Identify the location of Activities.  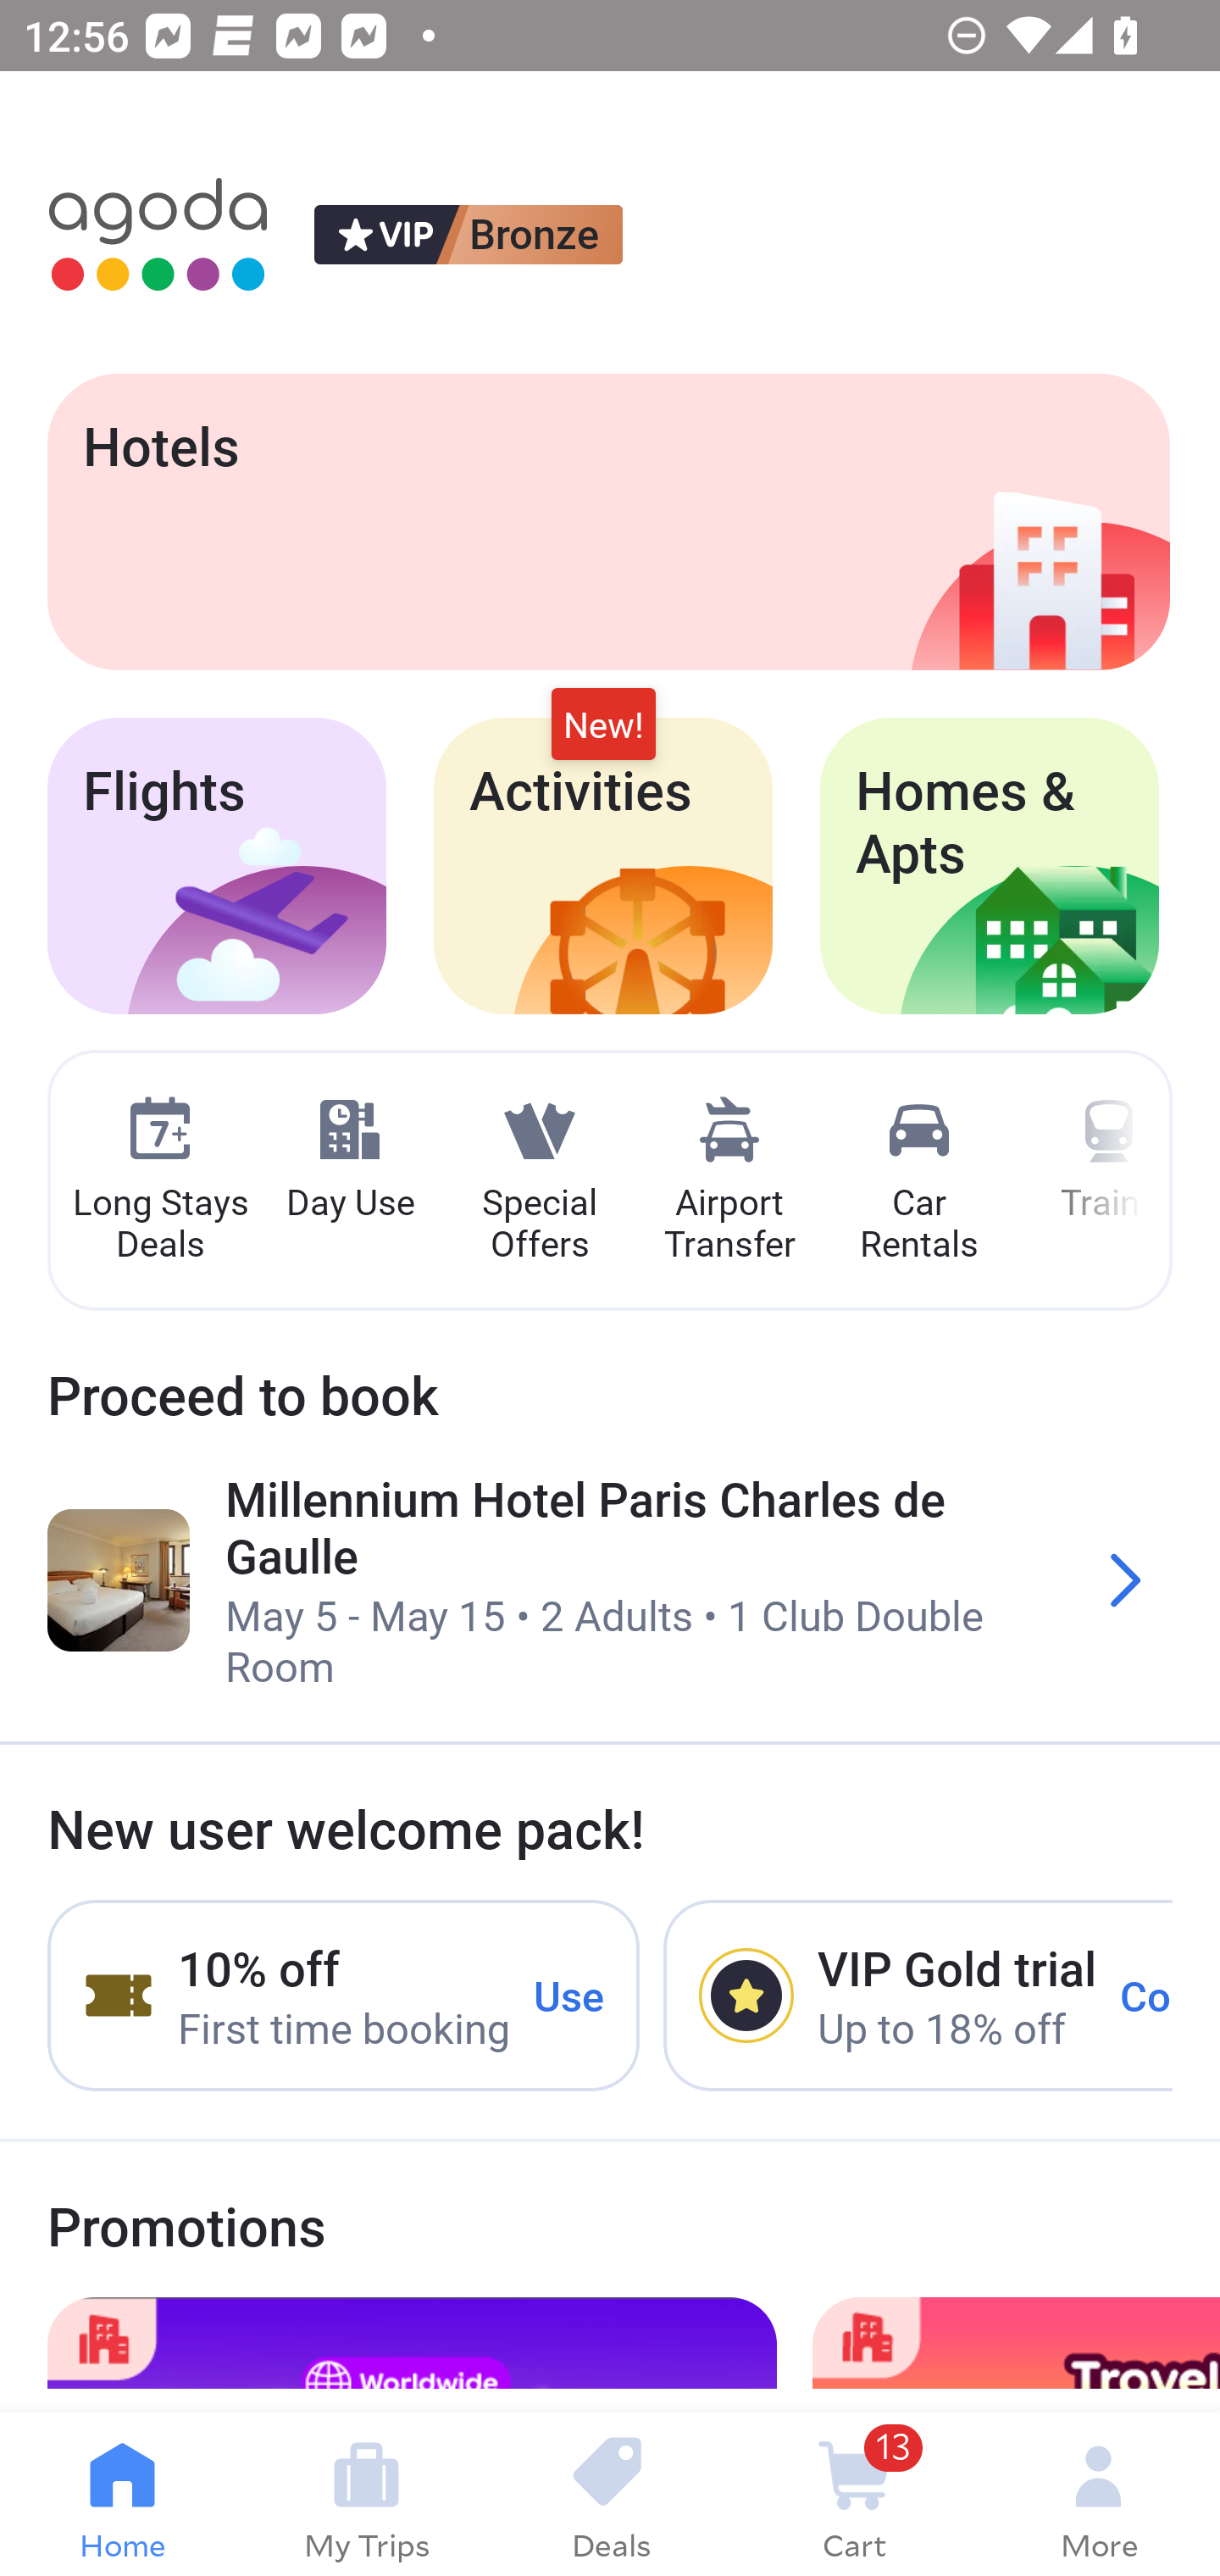
(603, 866).